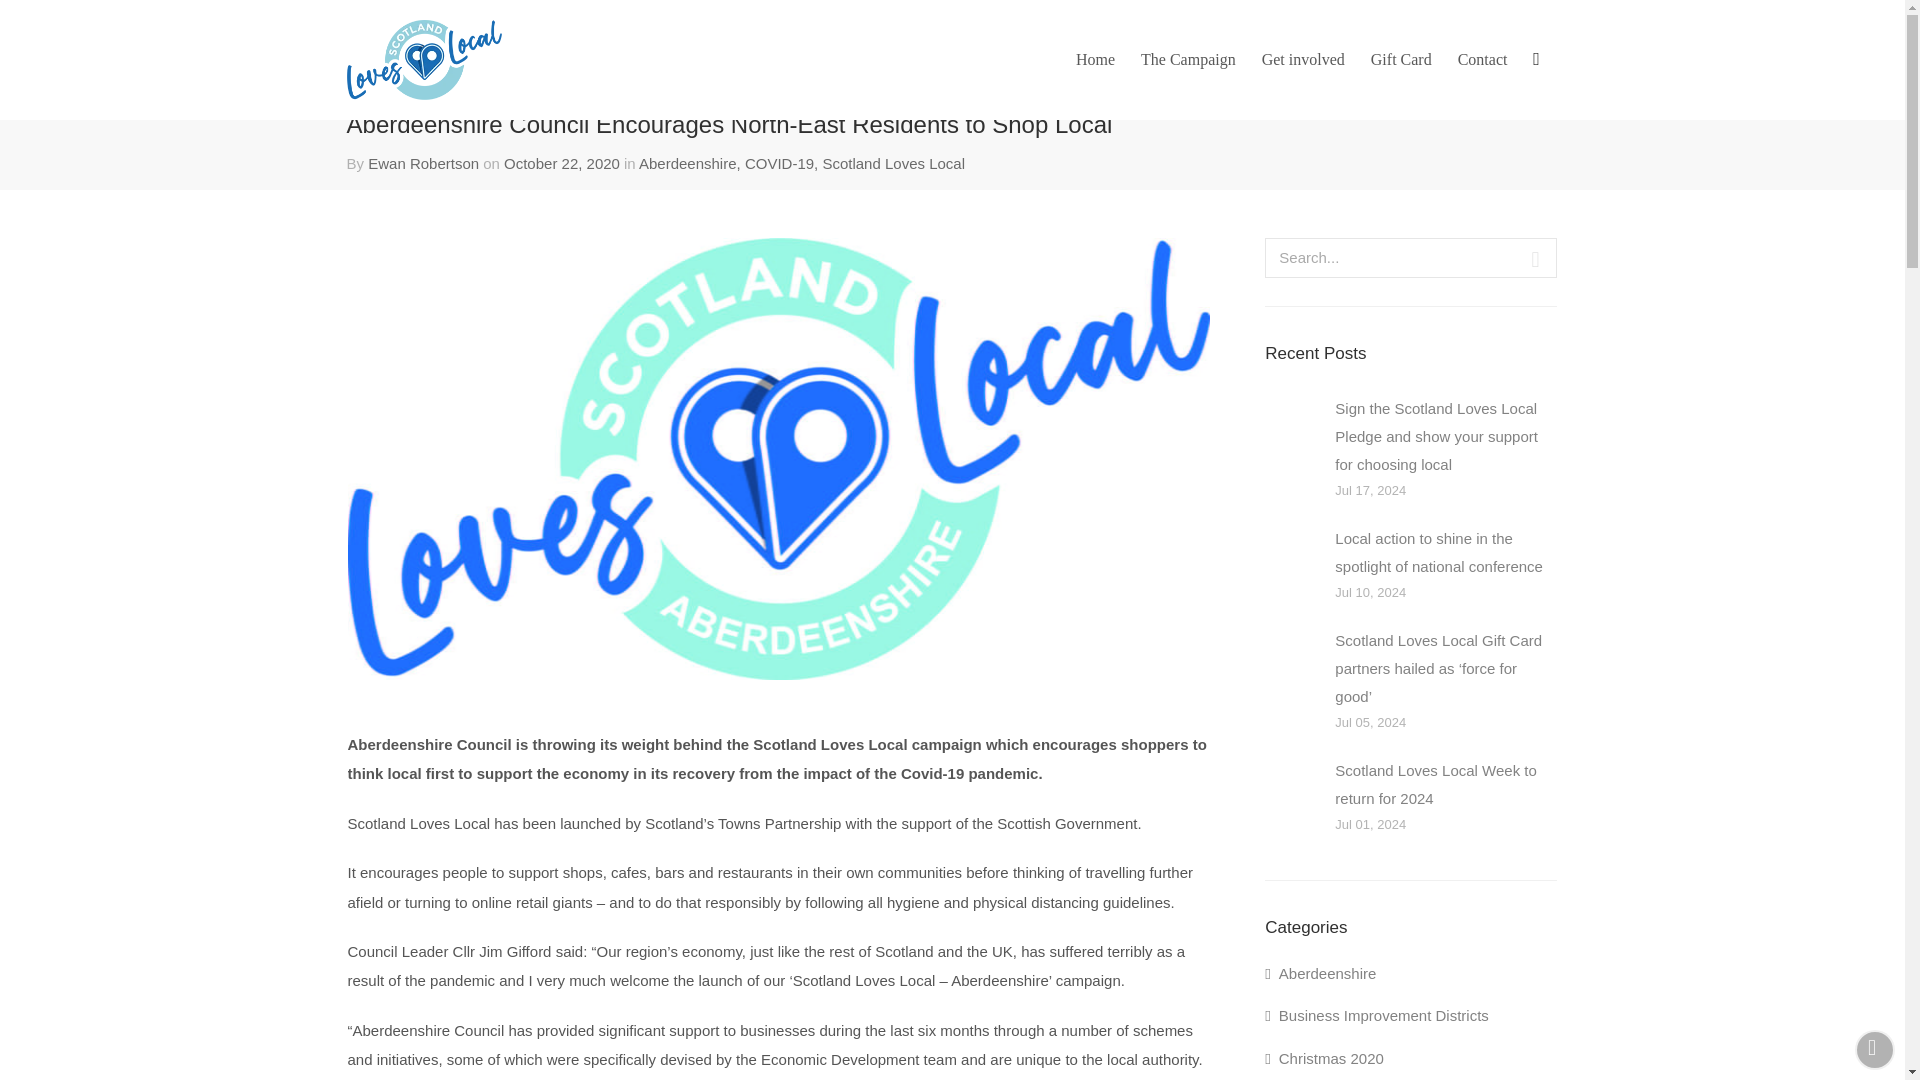 The image size is (1920, 1080). What do you see at coordinates (1303, 60) in the screenshot?
I see `Get involved` at bounding box center [1303, 60].